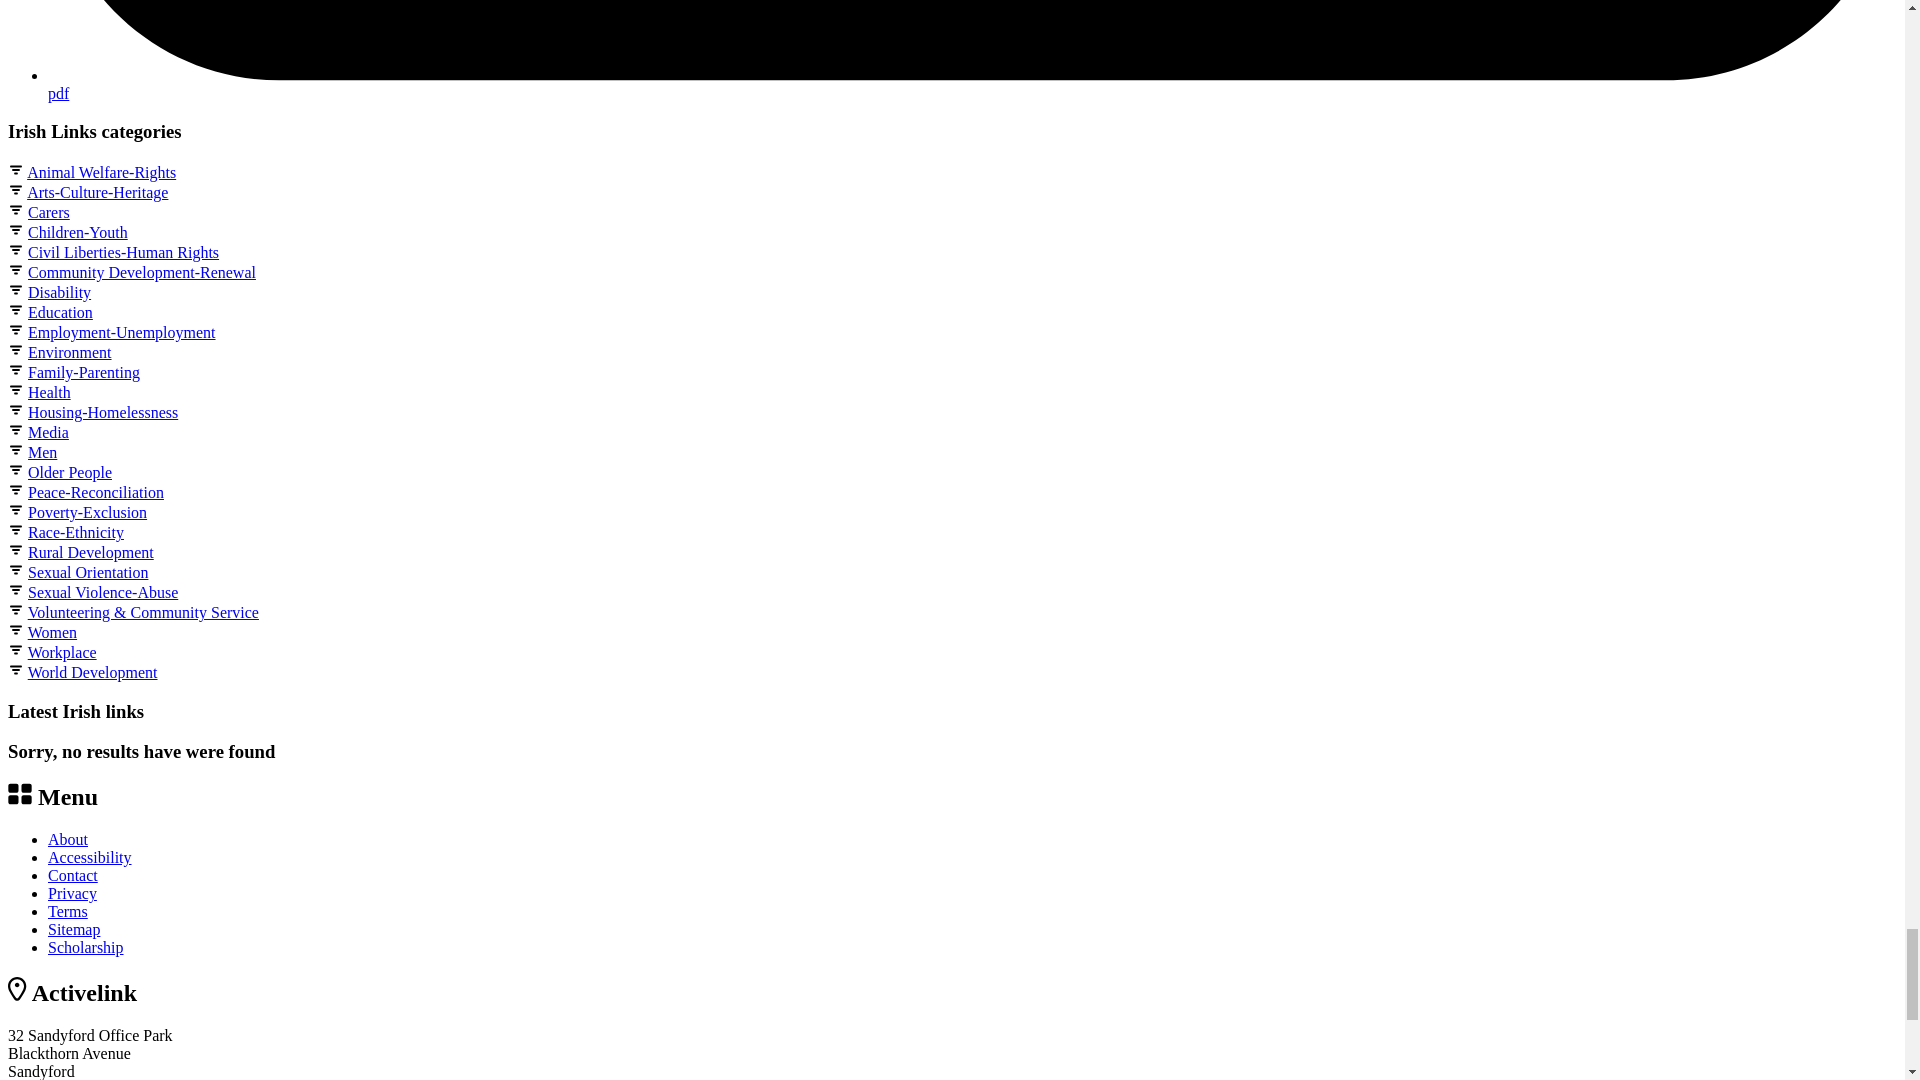 The height and width of the screenshot is (1080, 1920). What do you see at coordinates (50, 392) in the screenshot?
I see `Health` at bounding box center [50, 392].